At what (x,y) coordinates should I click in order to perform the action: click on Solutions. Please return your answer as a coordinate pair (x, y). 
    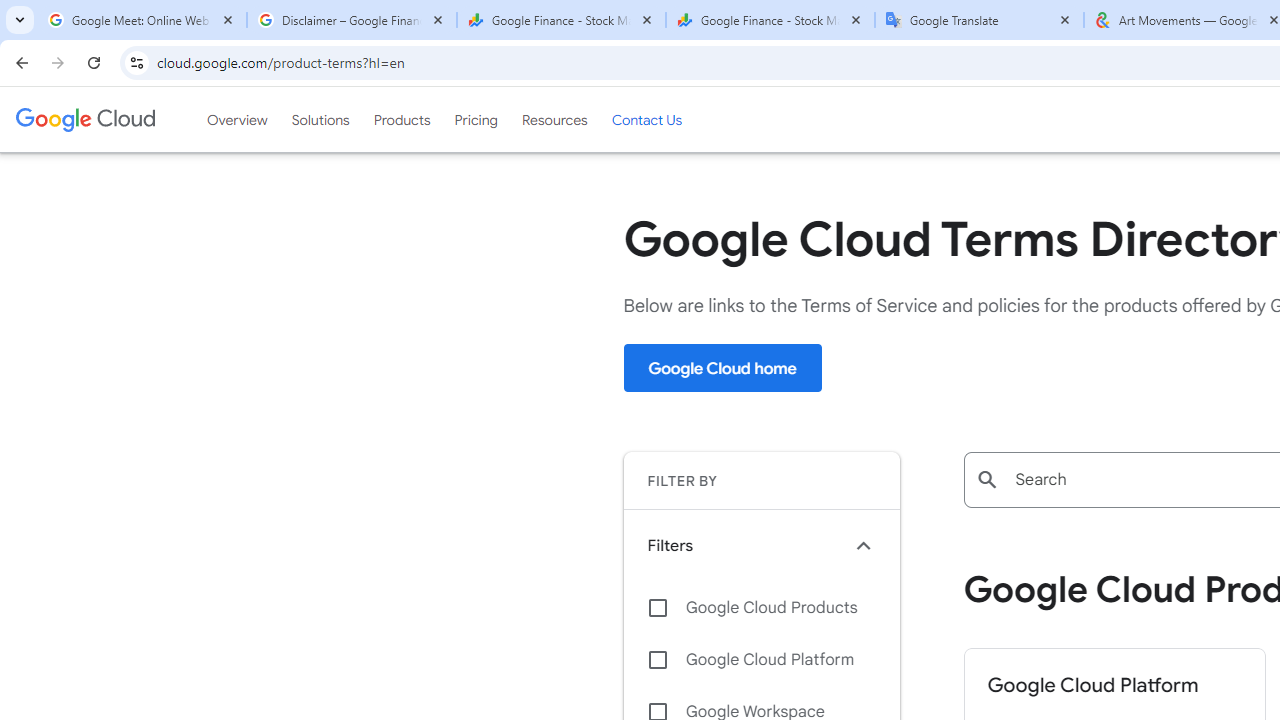
    Looking at the image, I should click on (320, 119).